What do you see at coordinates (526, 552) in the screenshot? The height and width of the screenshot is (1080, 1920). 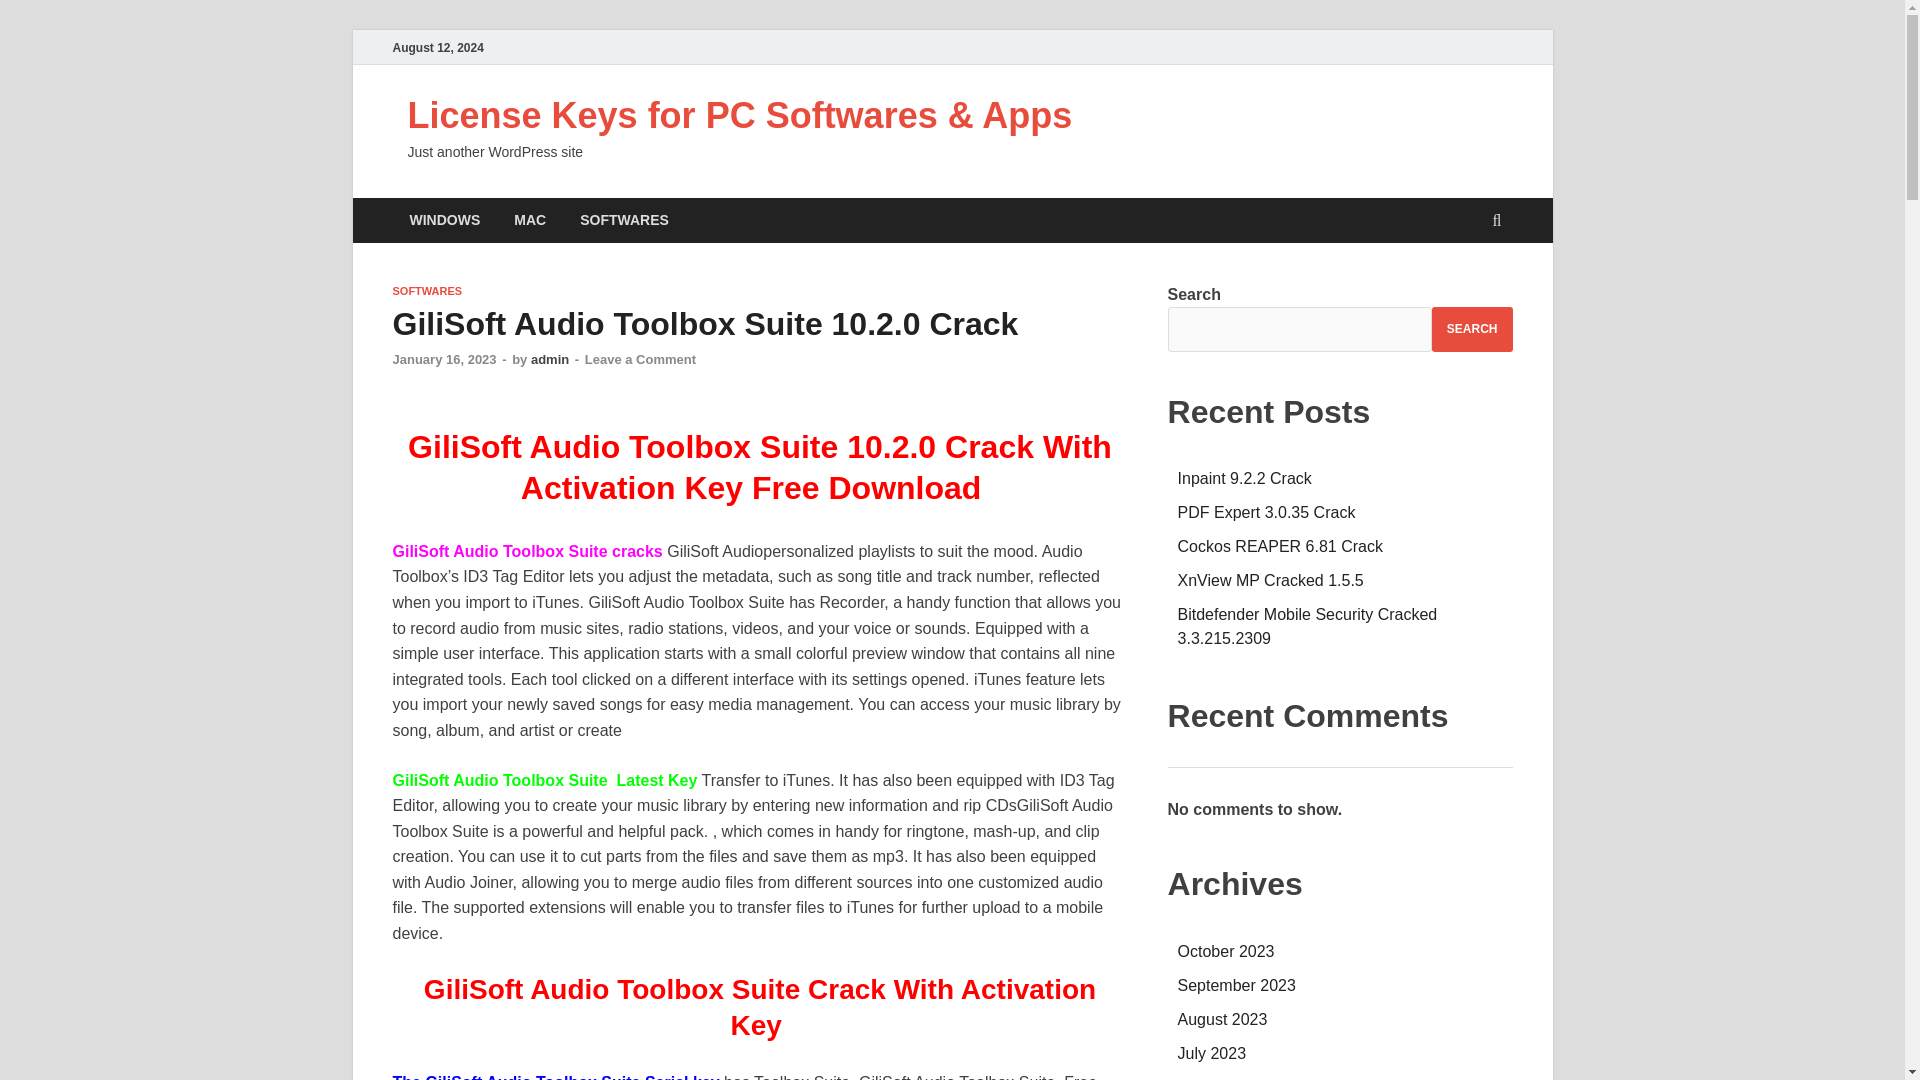 I see `GiliSoft Audio Toolbox Suite cracks` at bounding box center [526, 552].